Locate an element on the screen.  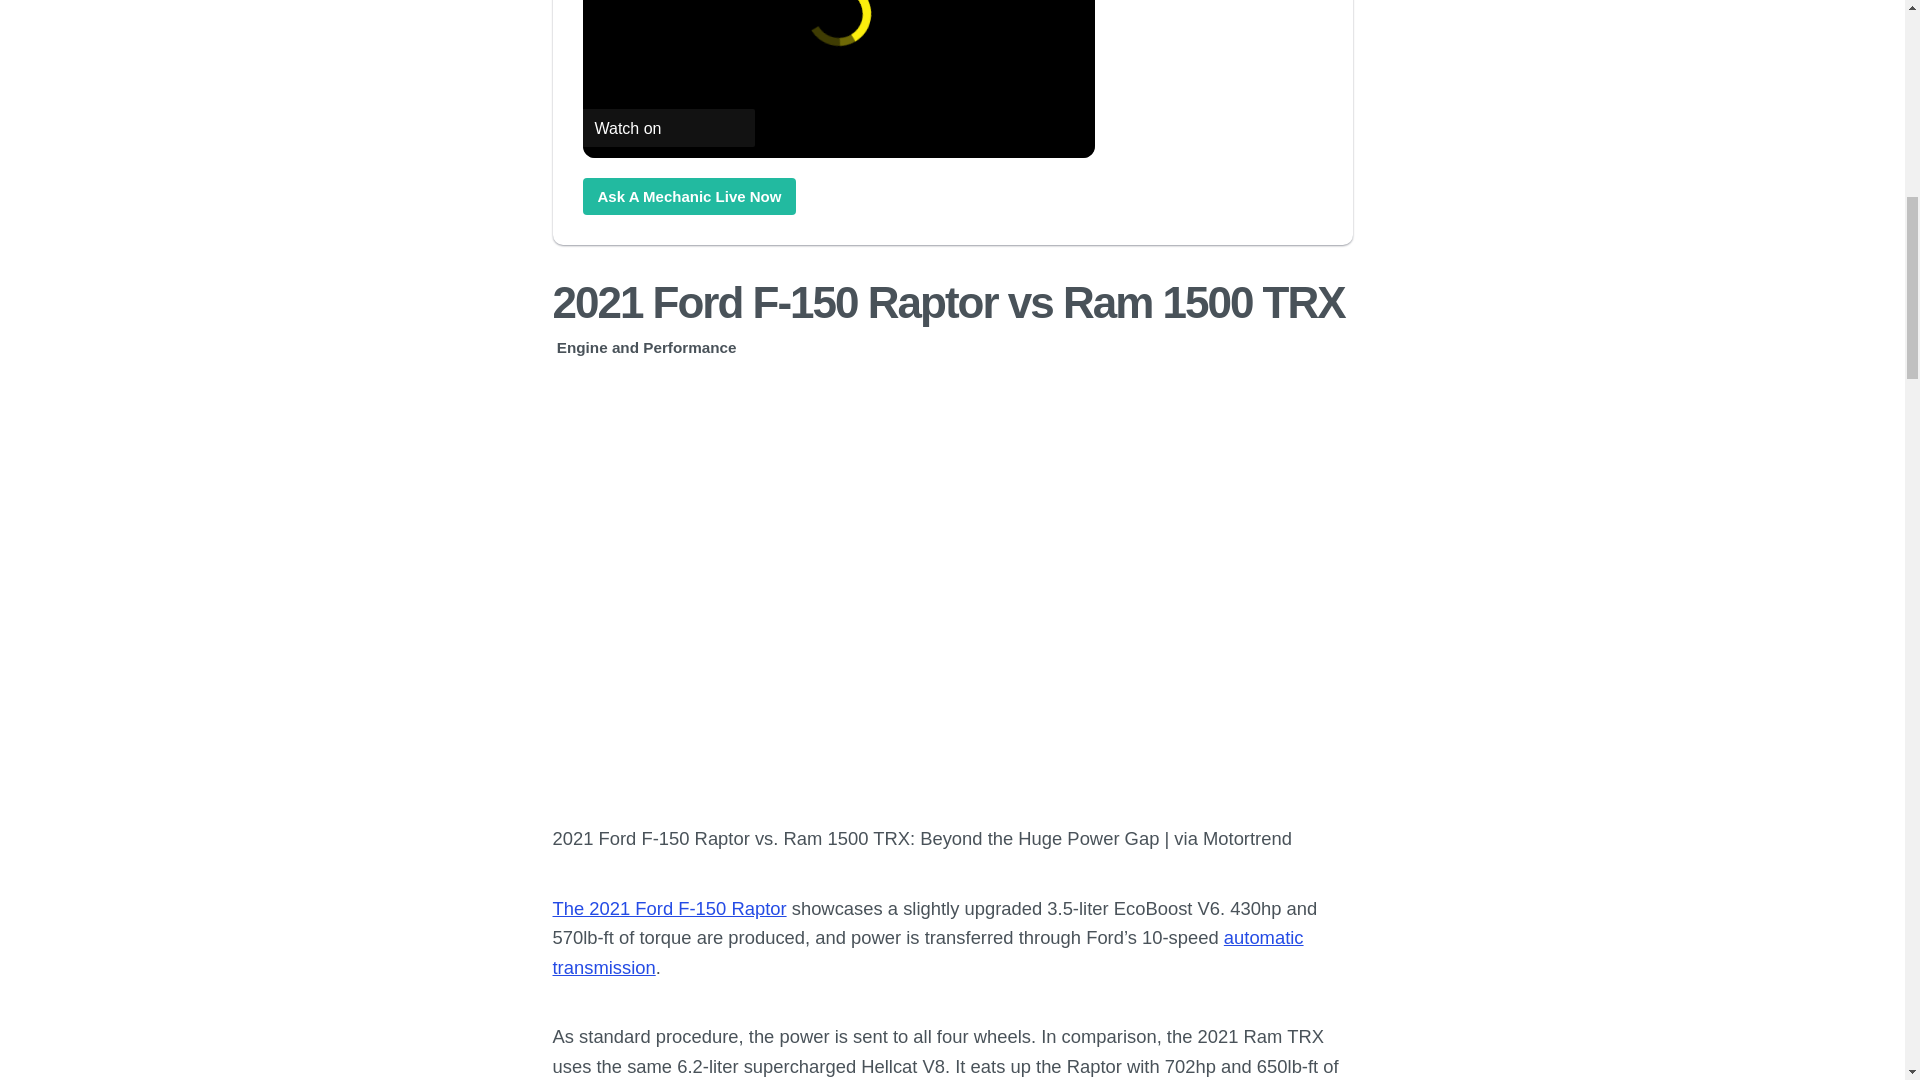
Chat With A Mechanic Online is located at coordinates (688, 196).